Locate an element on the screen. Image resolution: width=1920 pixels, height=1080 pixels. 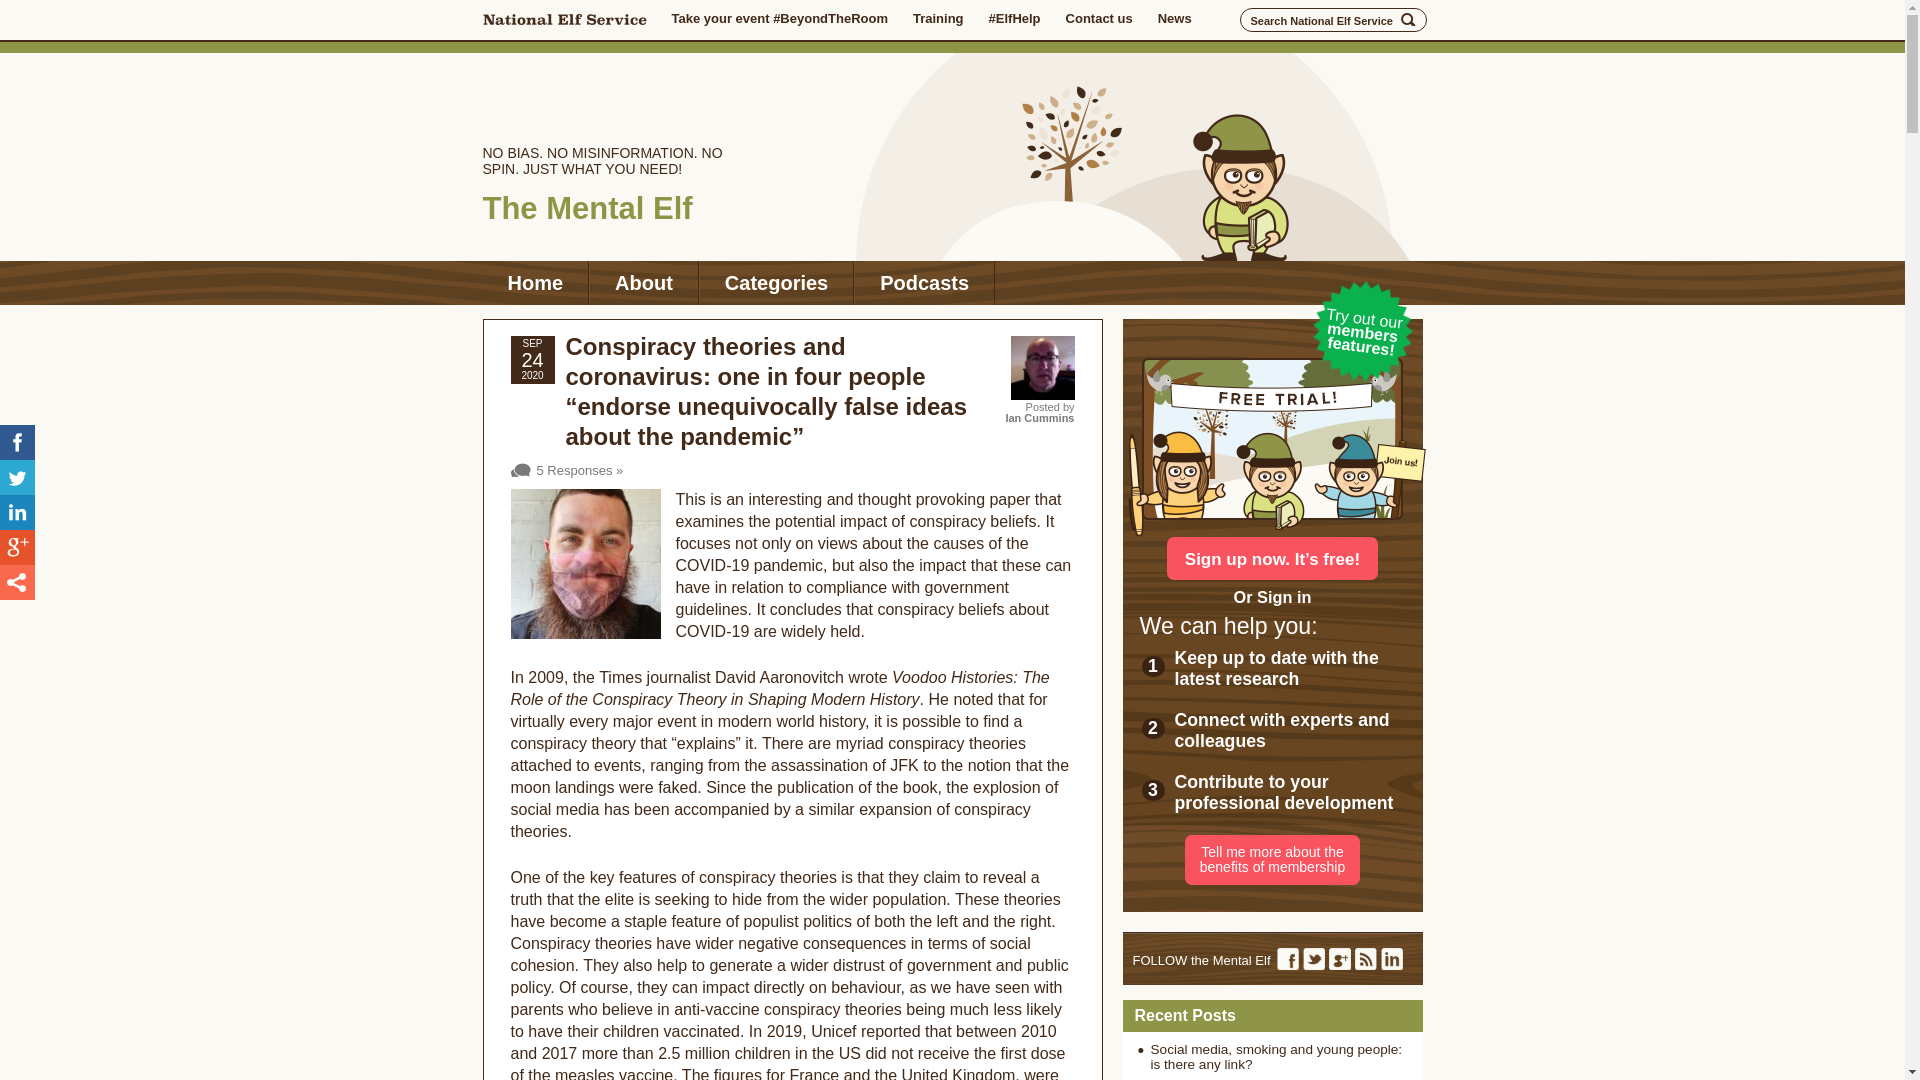
Home is located at coordinates (534, 282).